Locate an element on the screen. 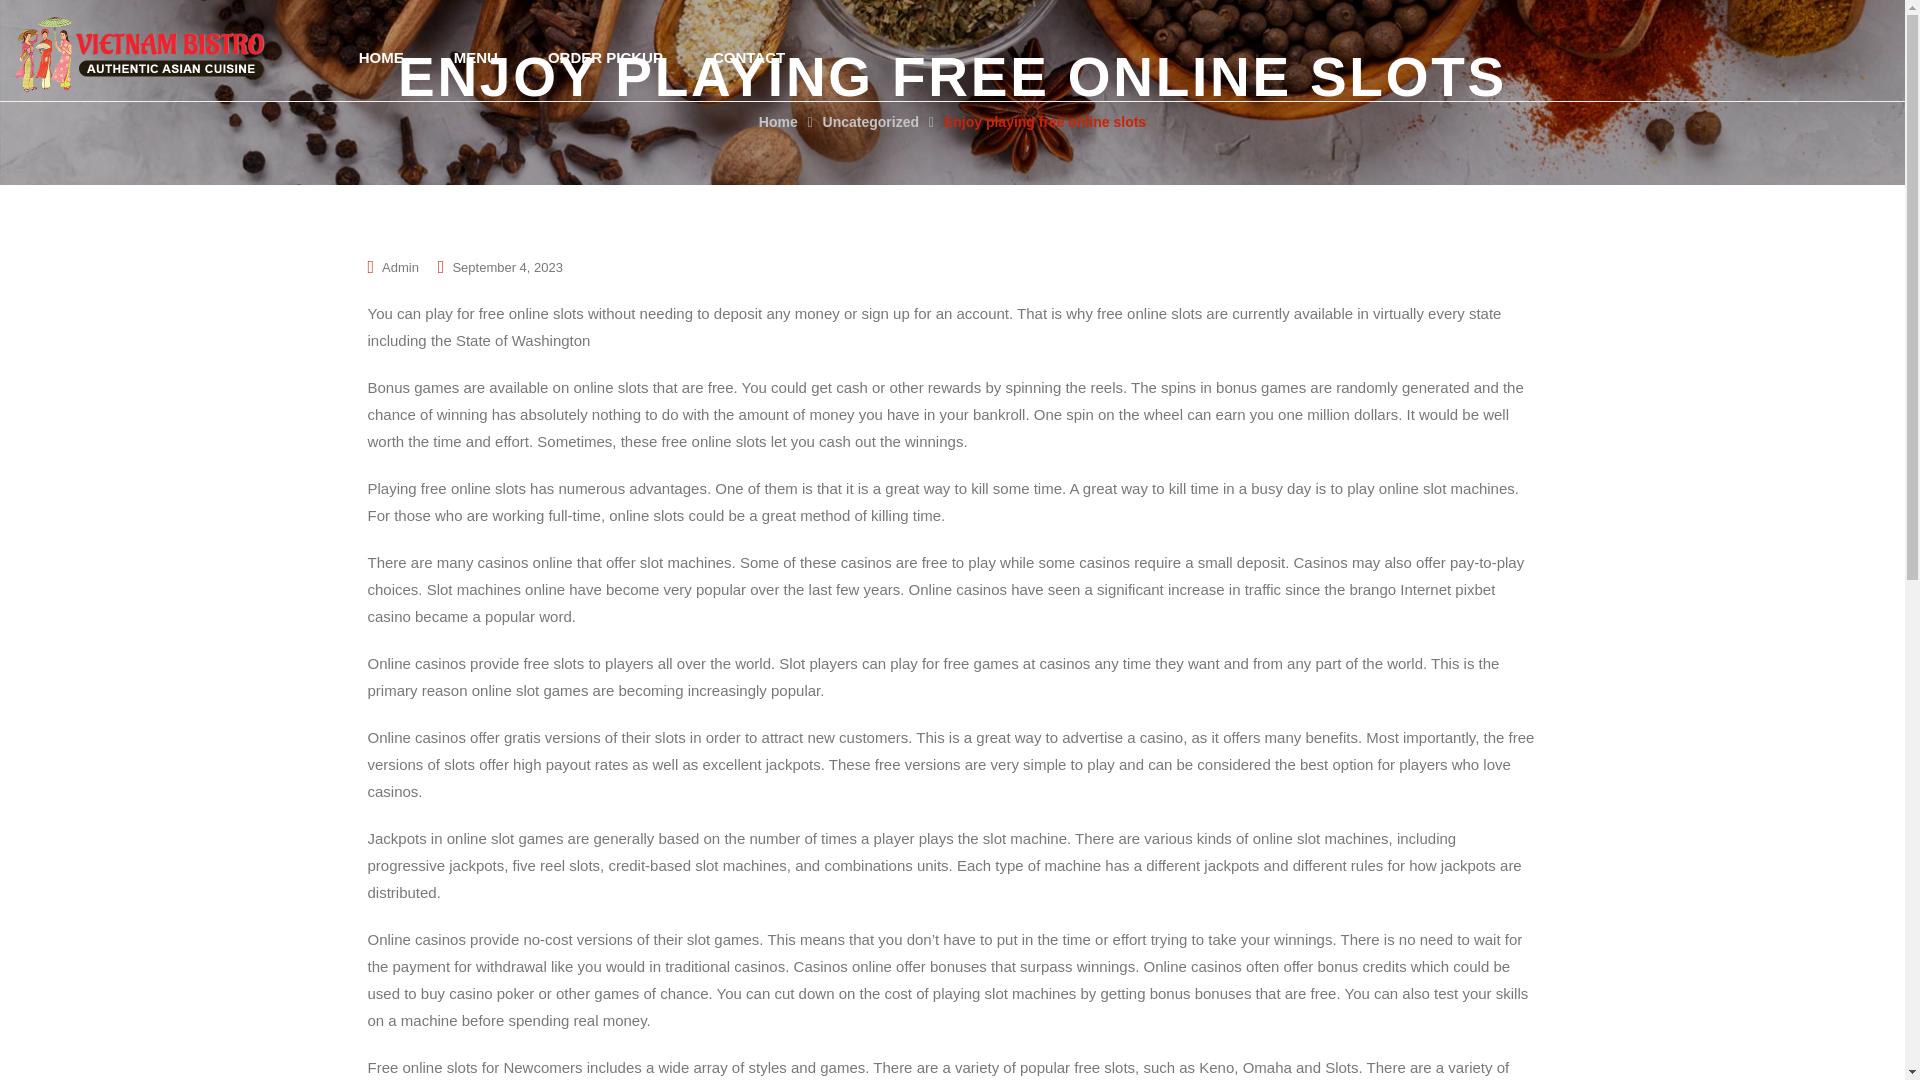 The image size is (1920, 1080). HOME is located at coordinates (381, 56).